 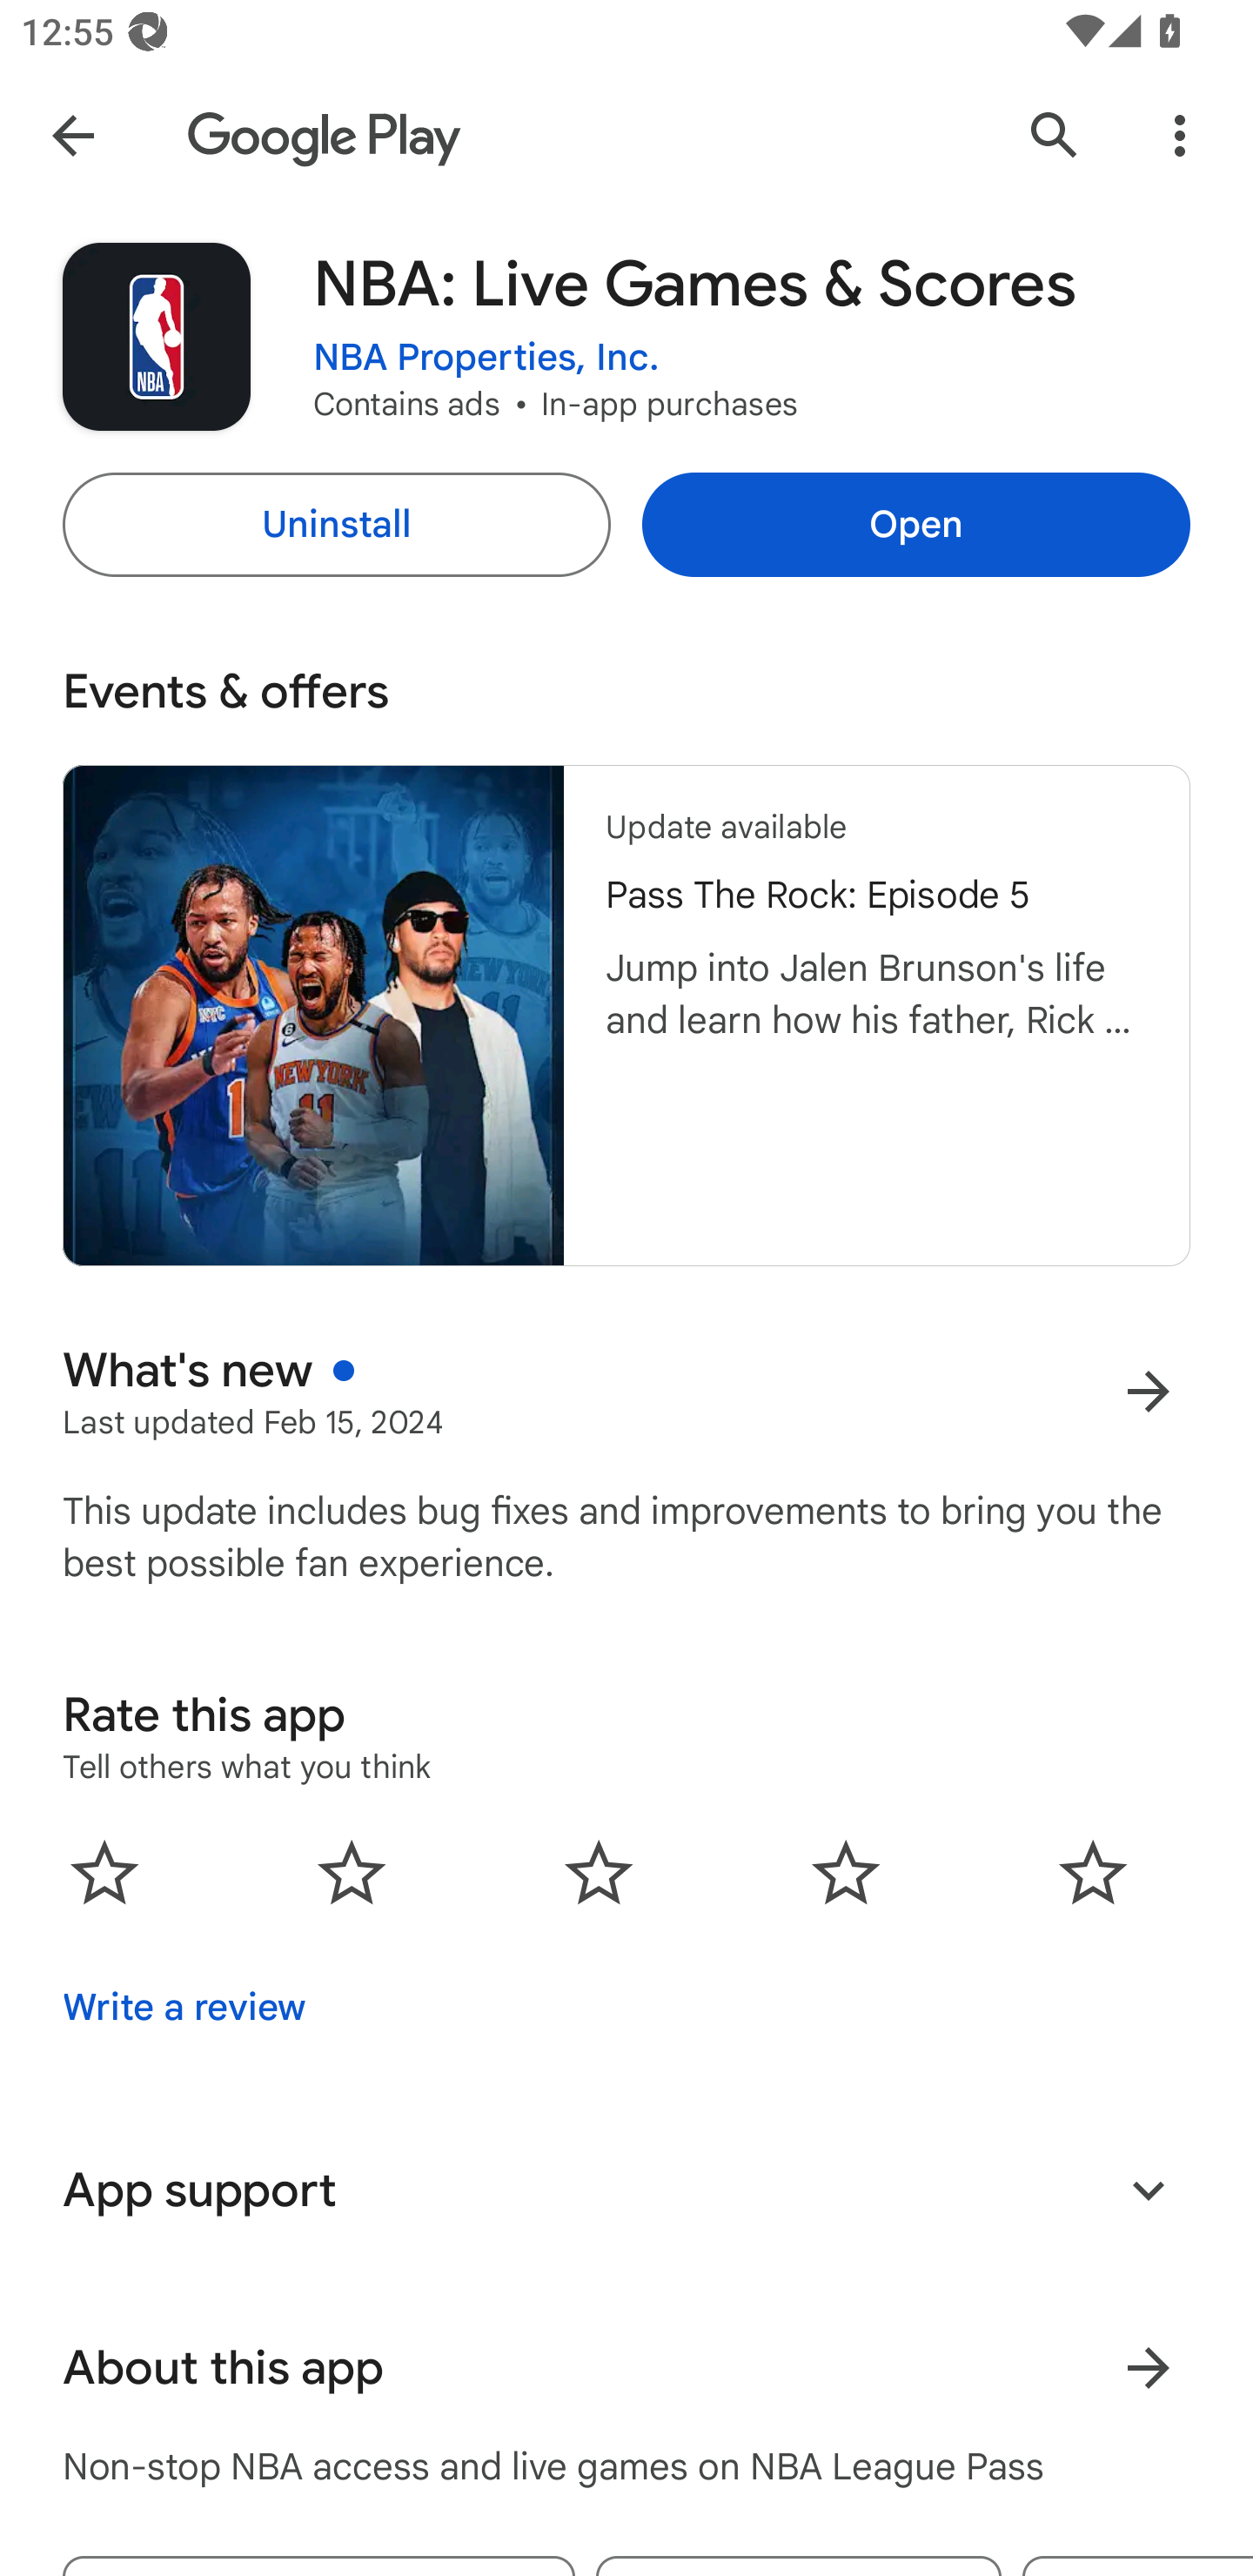 I want to click on App support Expand, so click(x=626, y=2190).